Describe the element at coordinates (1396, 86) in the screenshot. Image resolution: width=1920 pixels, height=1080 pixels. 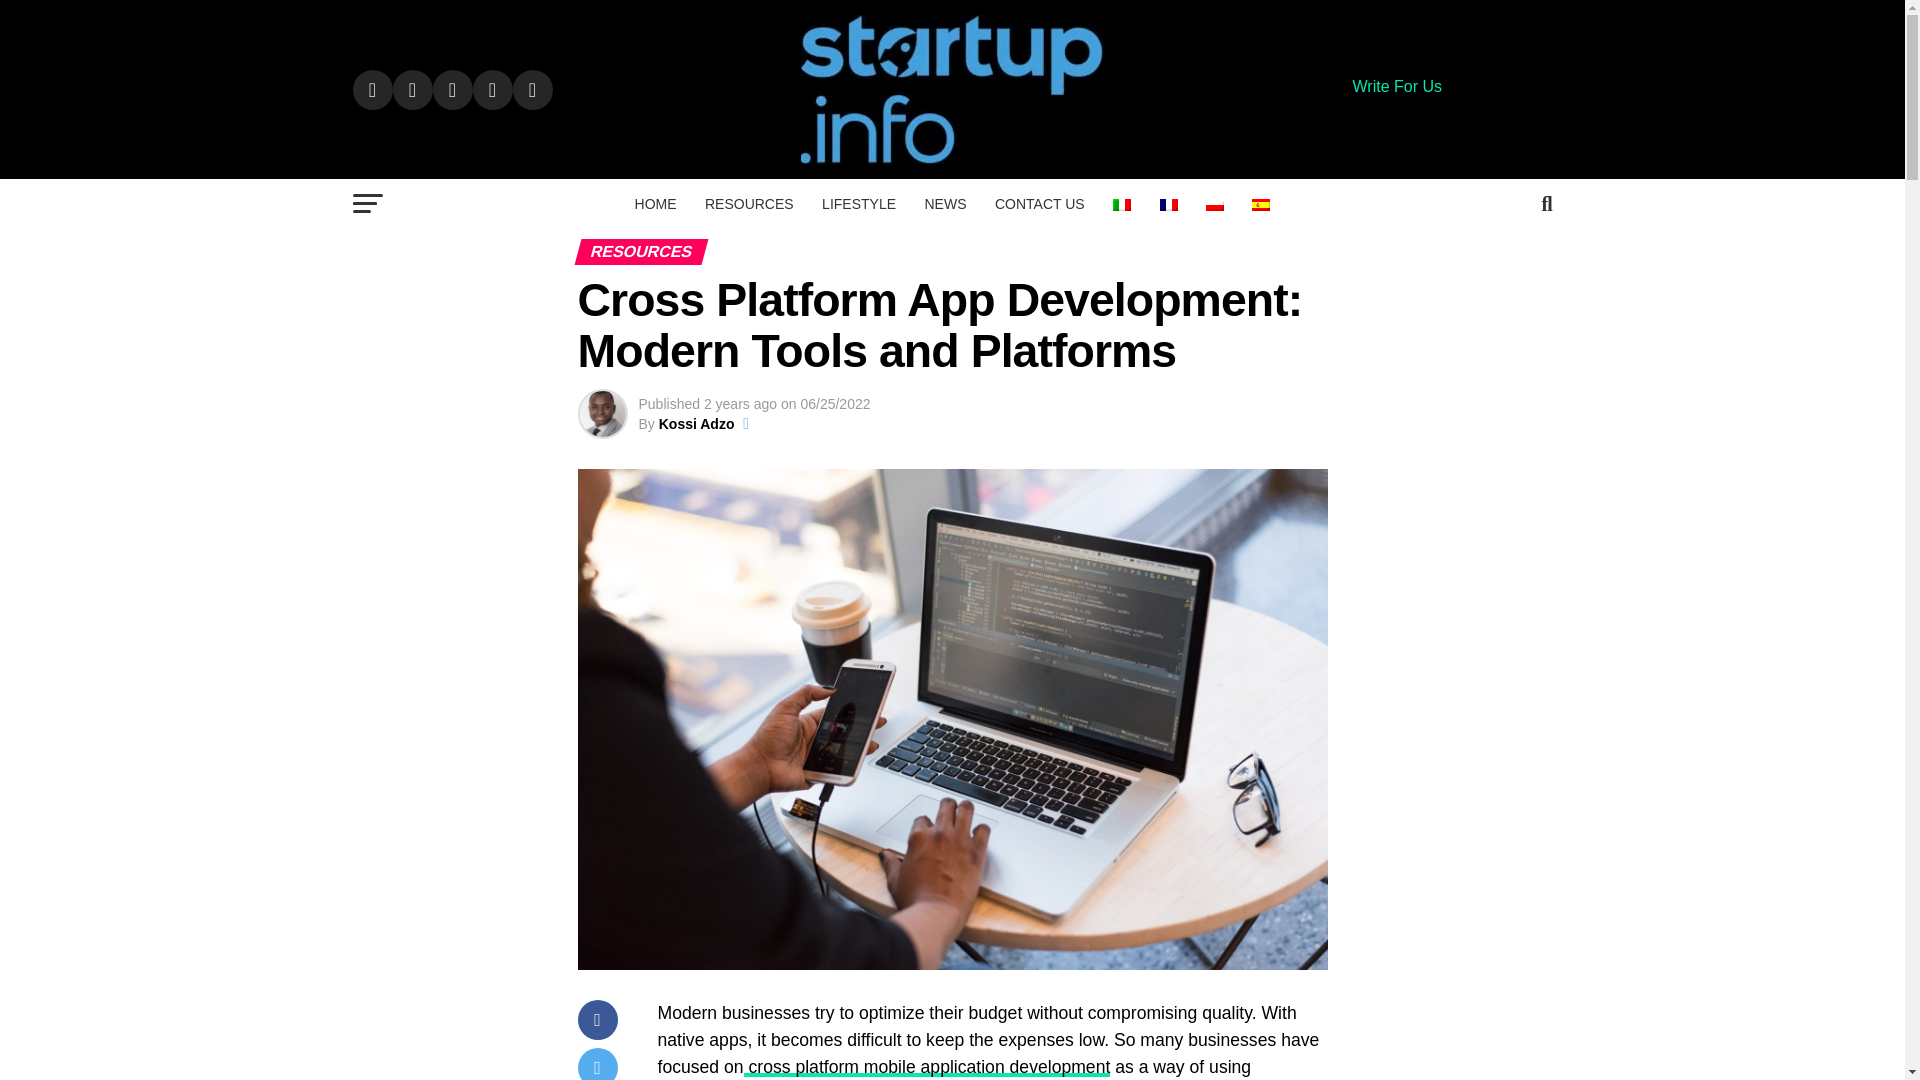
I see `Write For Us` at that location.